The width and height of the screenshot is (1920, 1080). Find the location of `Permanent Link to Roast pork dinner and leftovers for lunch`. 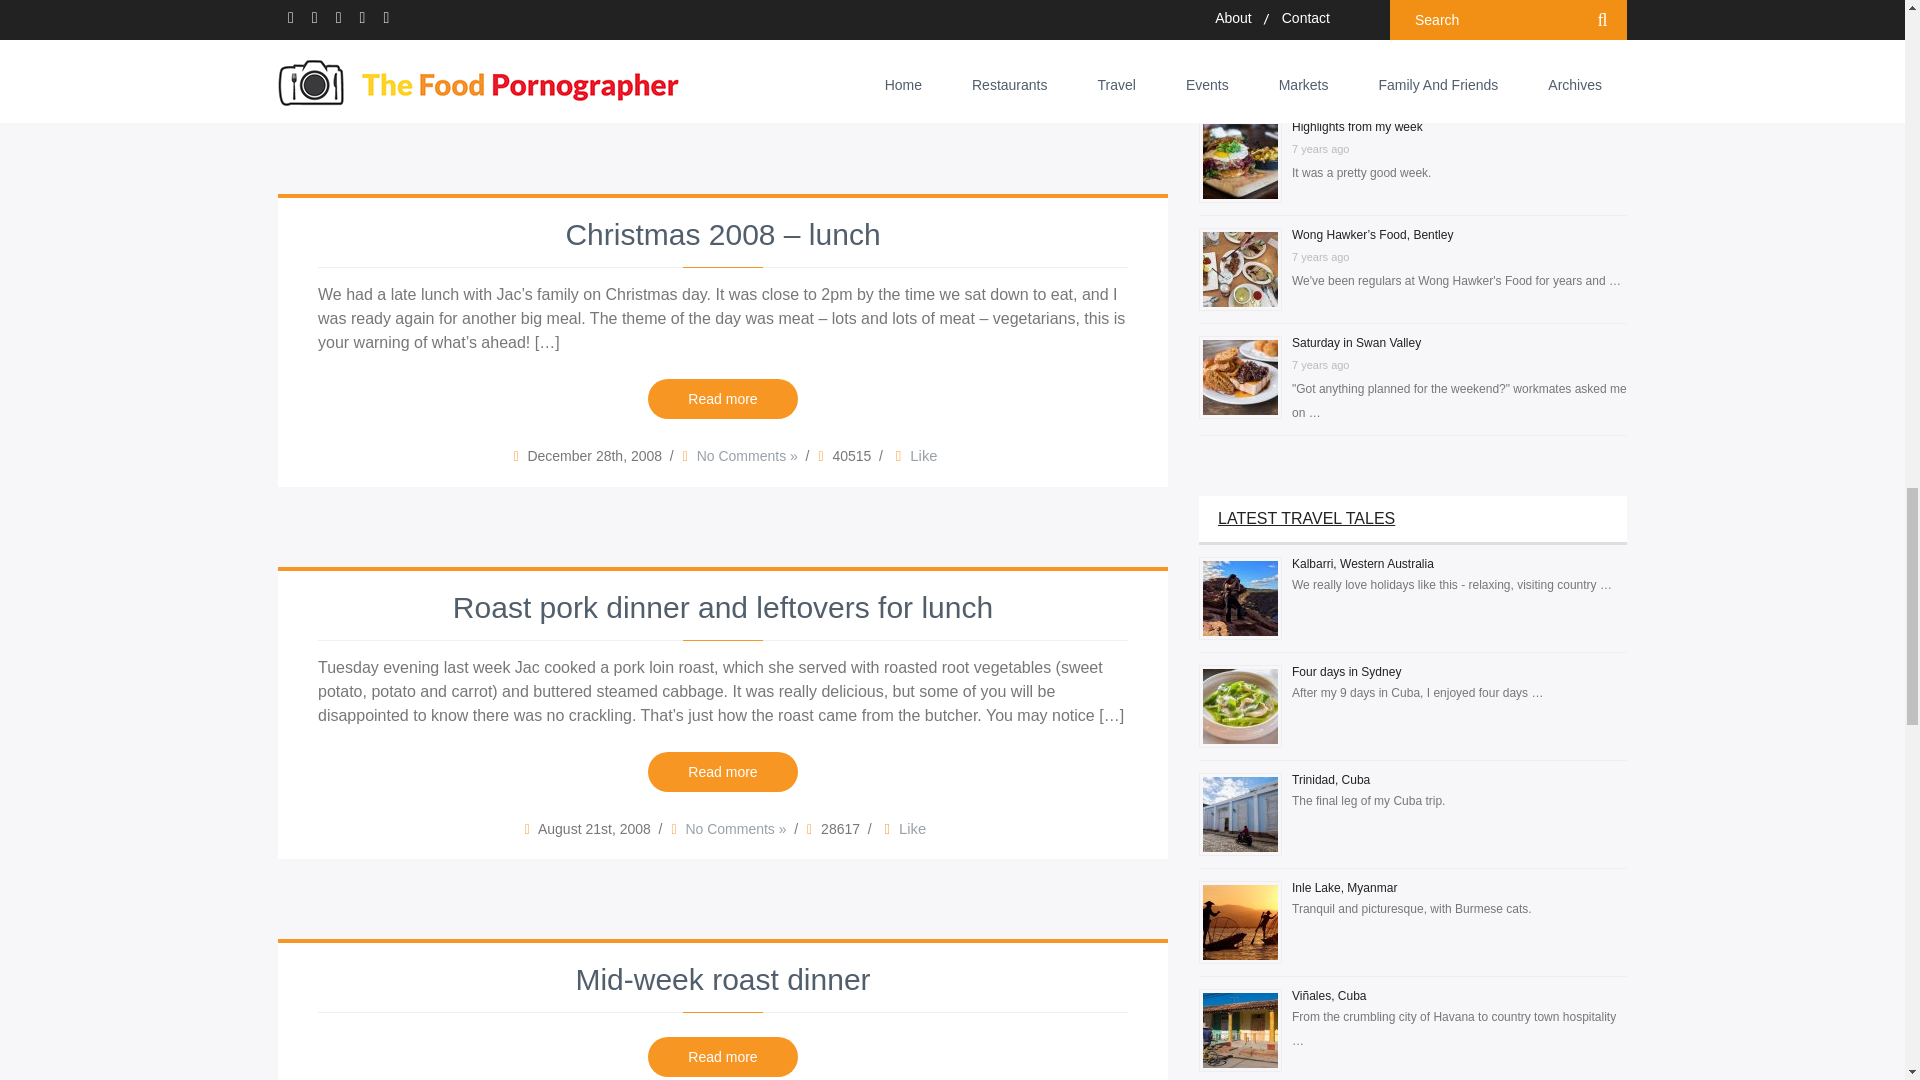

Permanent Link to Roast pork dinner and leftovers for lunch is located at coordinates (722, 608).